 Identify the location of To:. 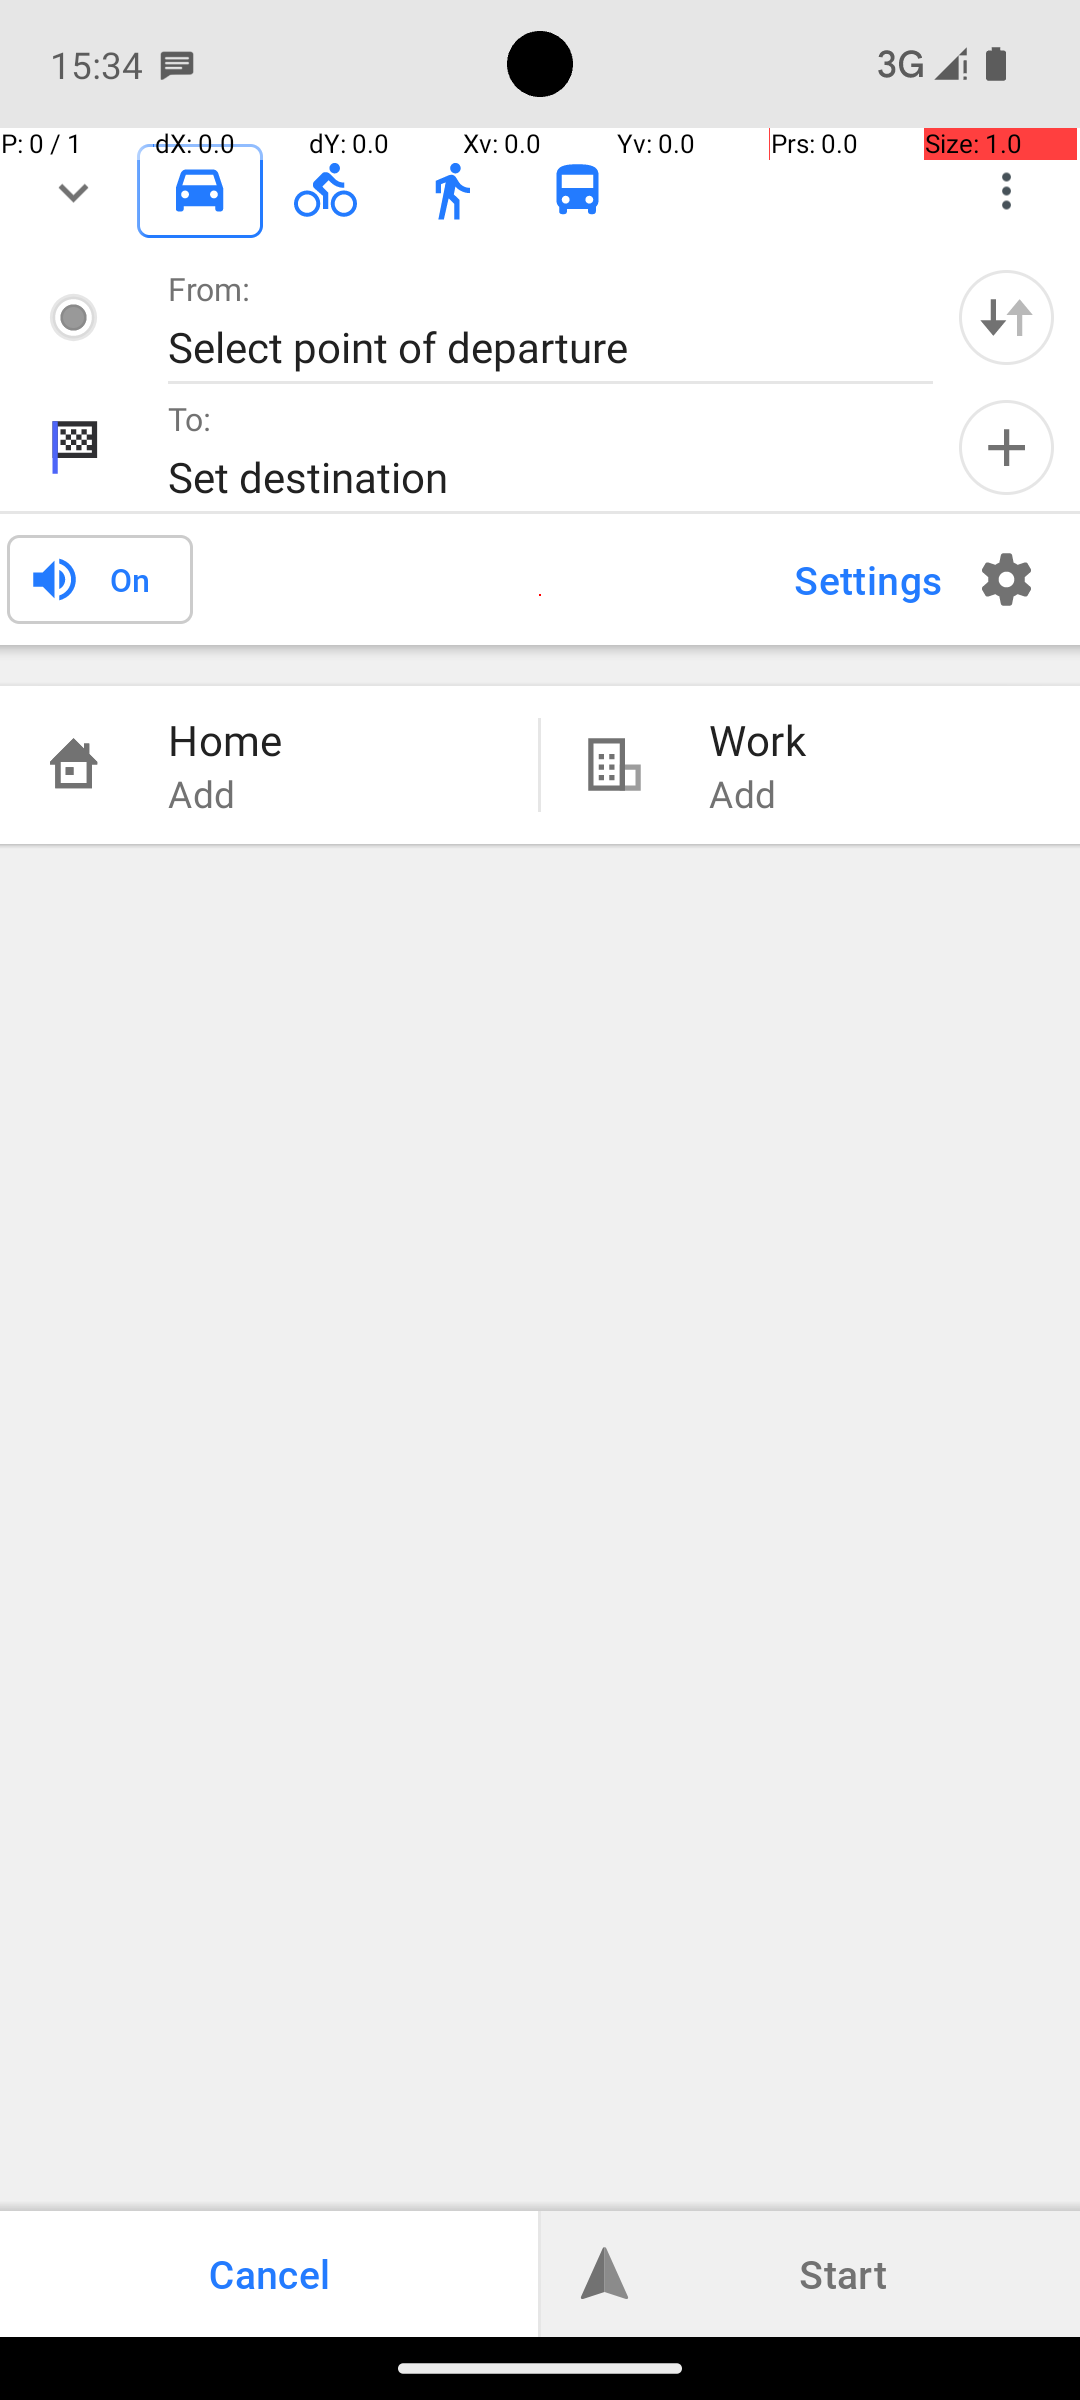
(190, 418).